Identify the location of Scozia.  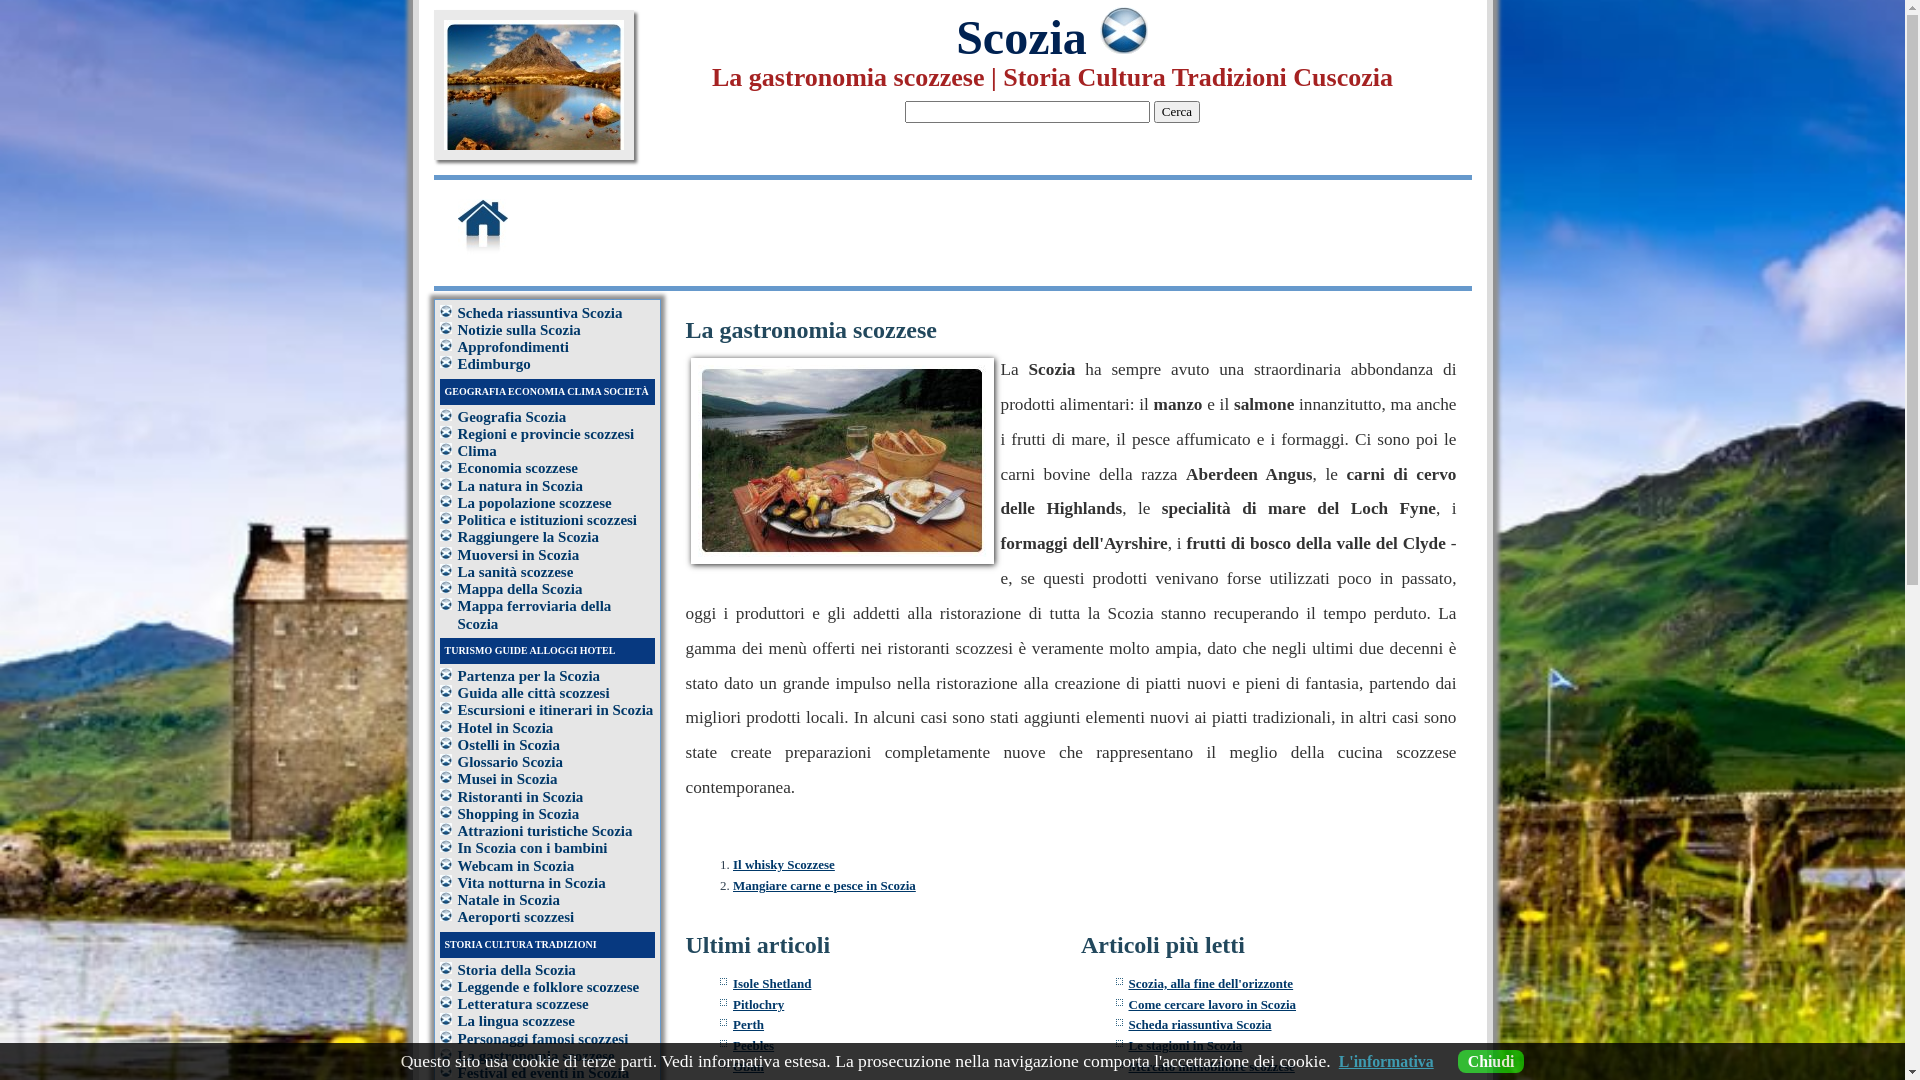
(1052, 38).